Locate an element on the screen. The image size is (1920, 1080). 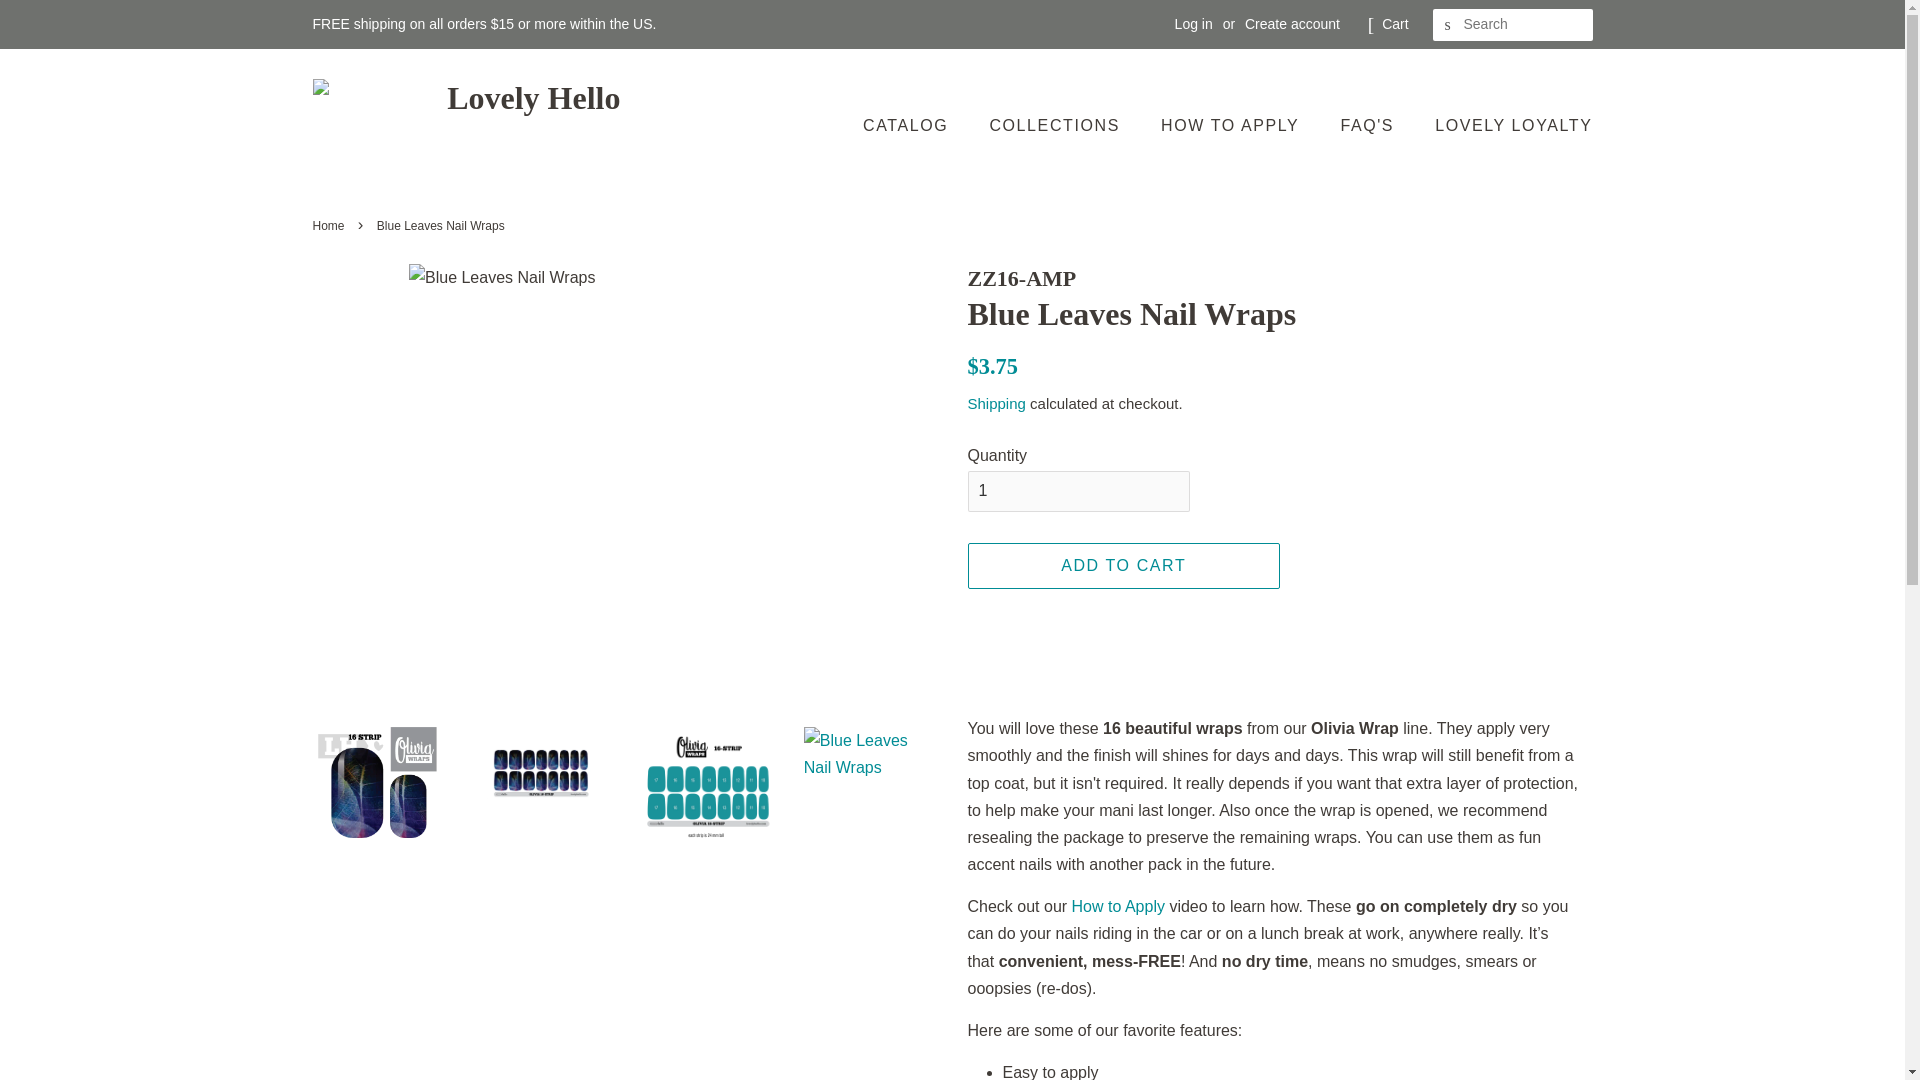
CATALOG is located at coordinates (914, 124).